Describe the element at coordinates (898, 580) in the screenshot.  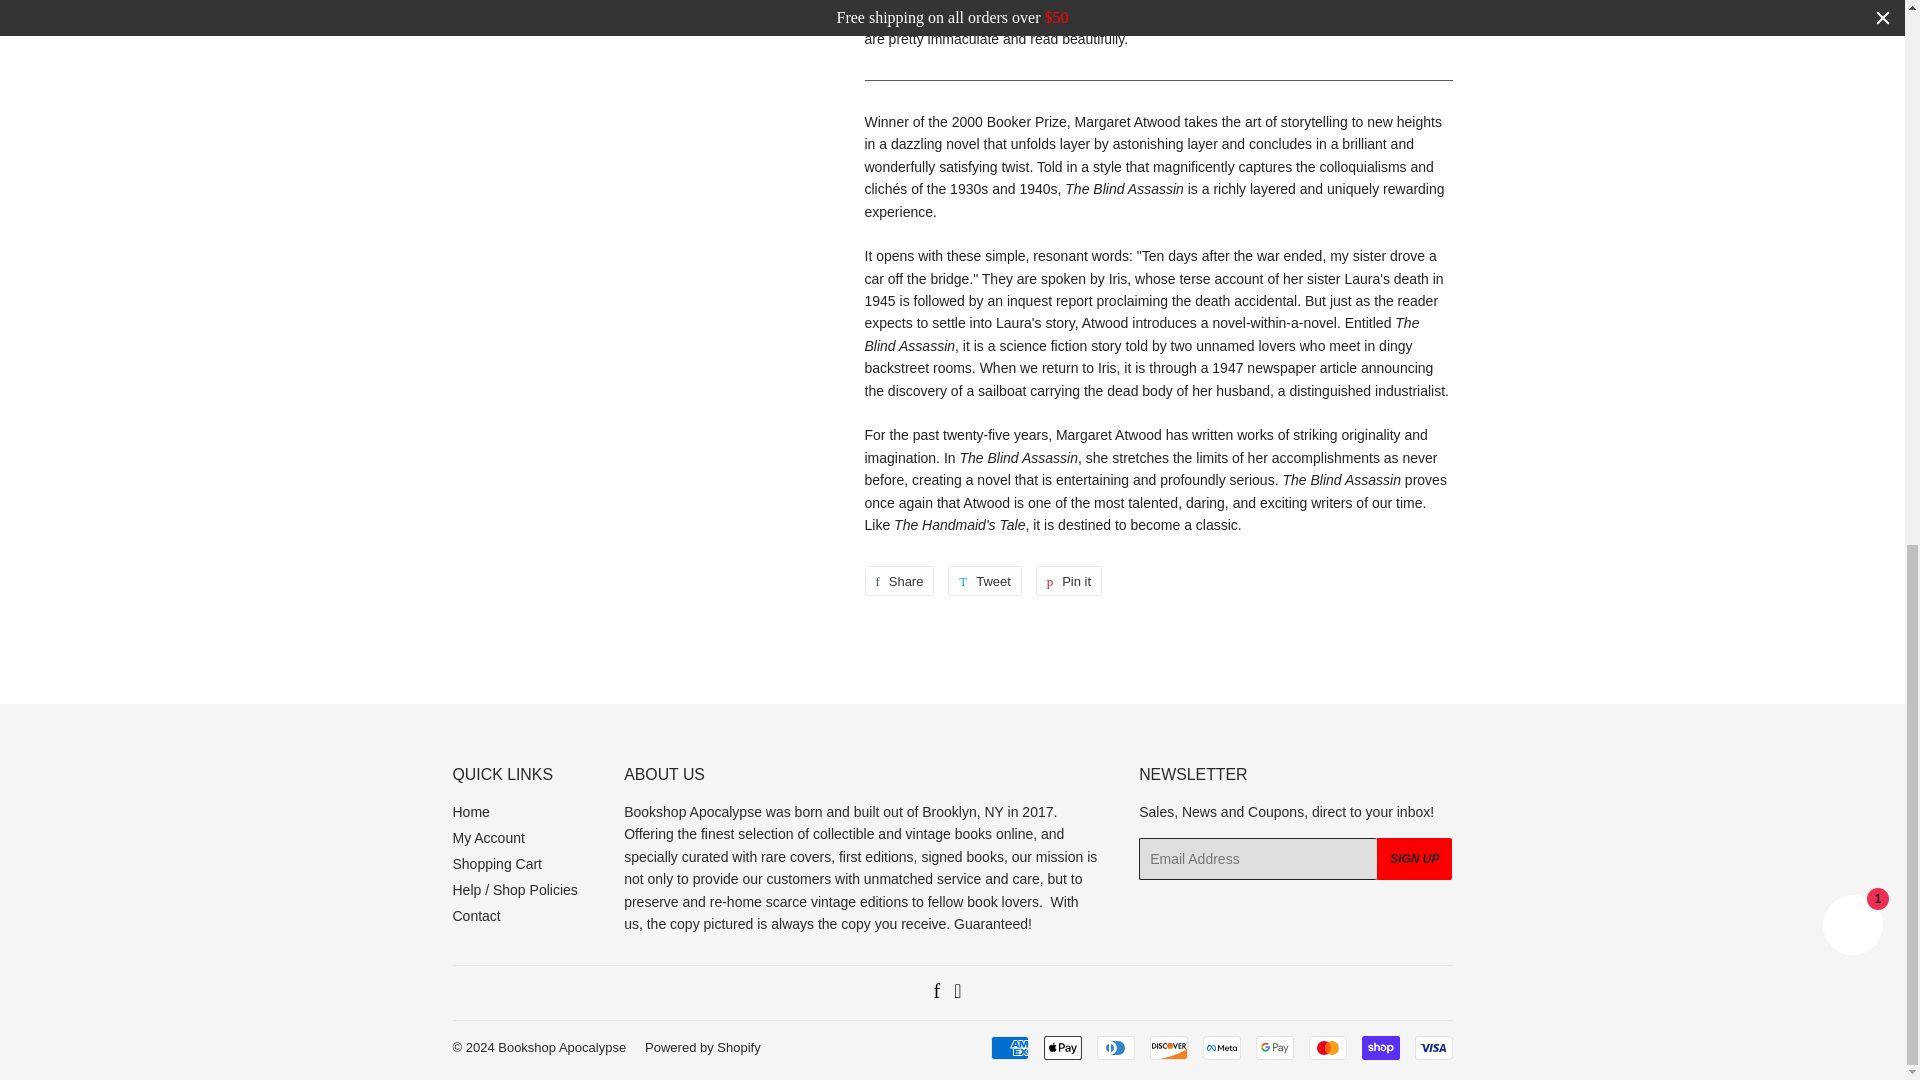
I see `Share on Facebook` at that location.